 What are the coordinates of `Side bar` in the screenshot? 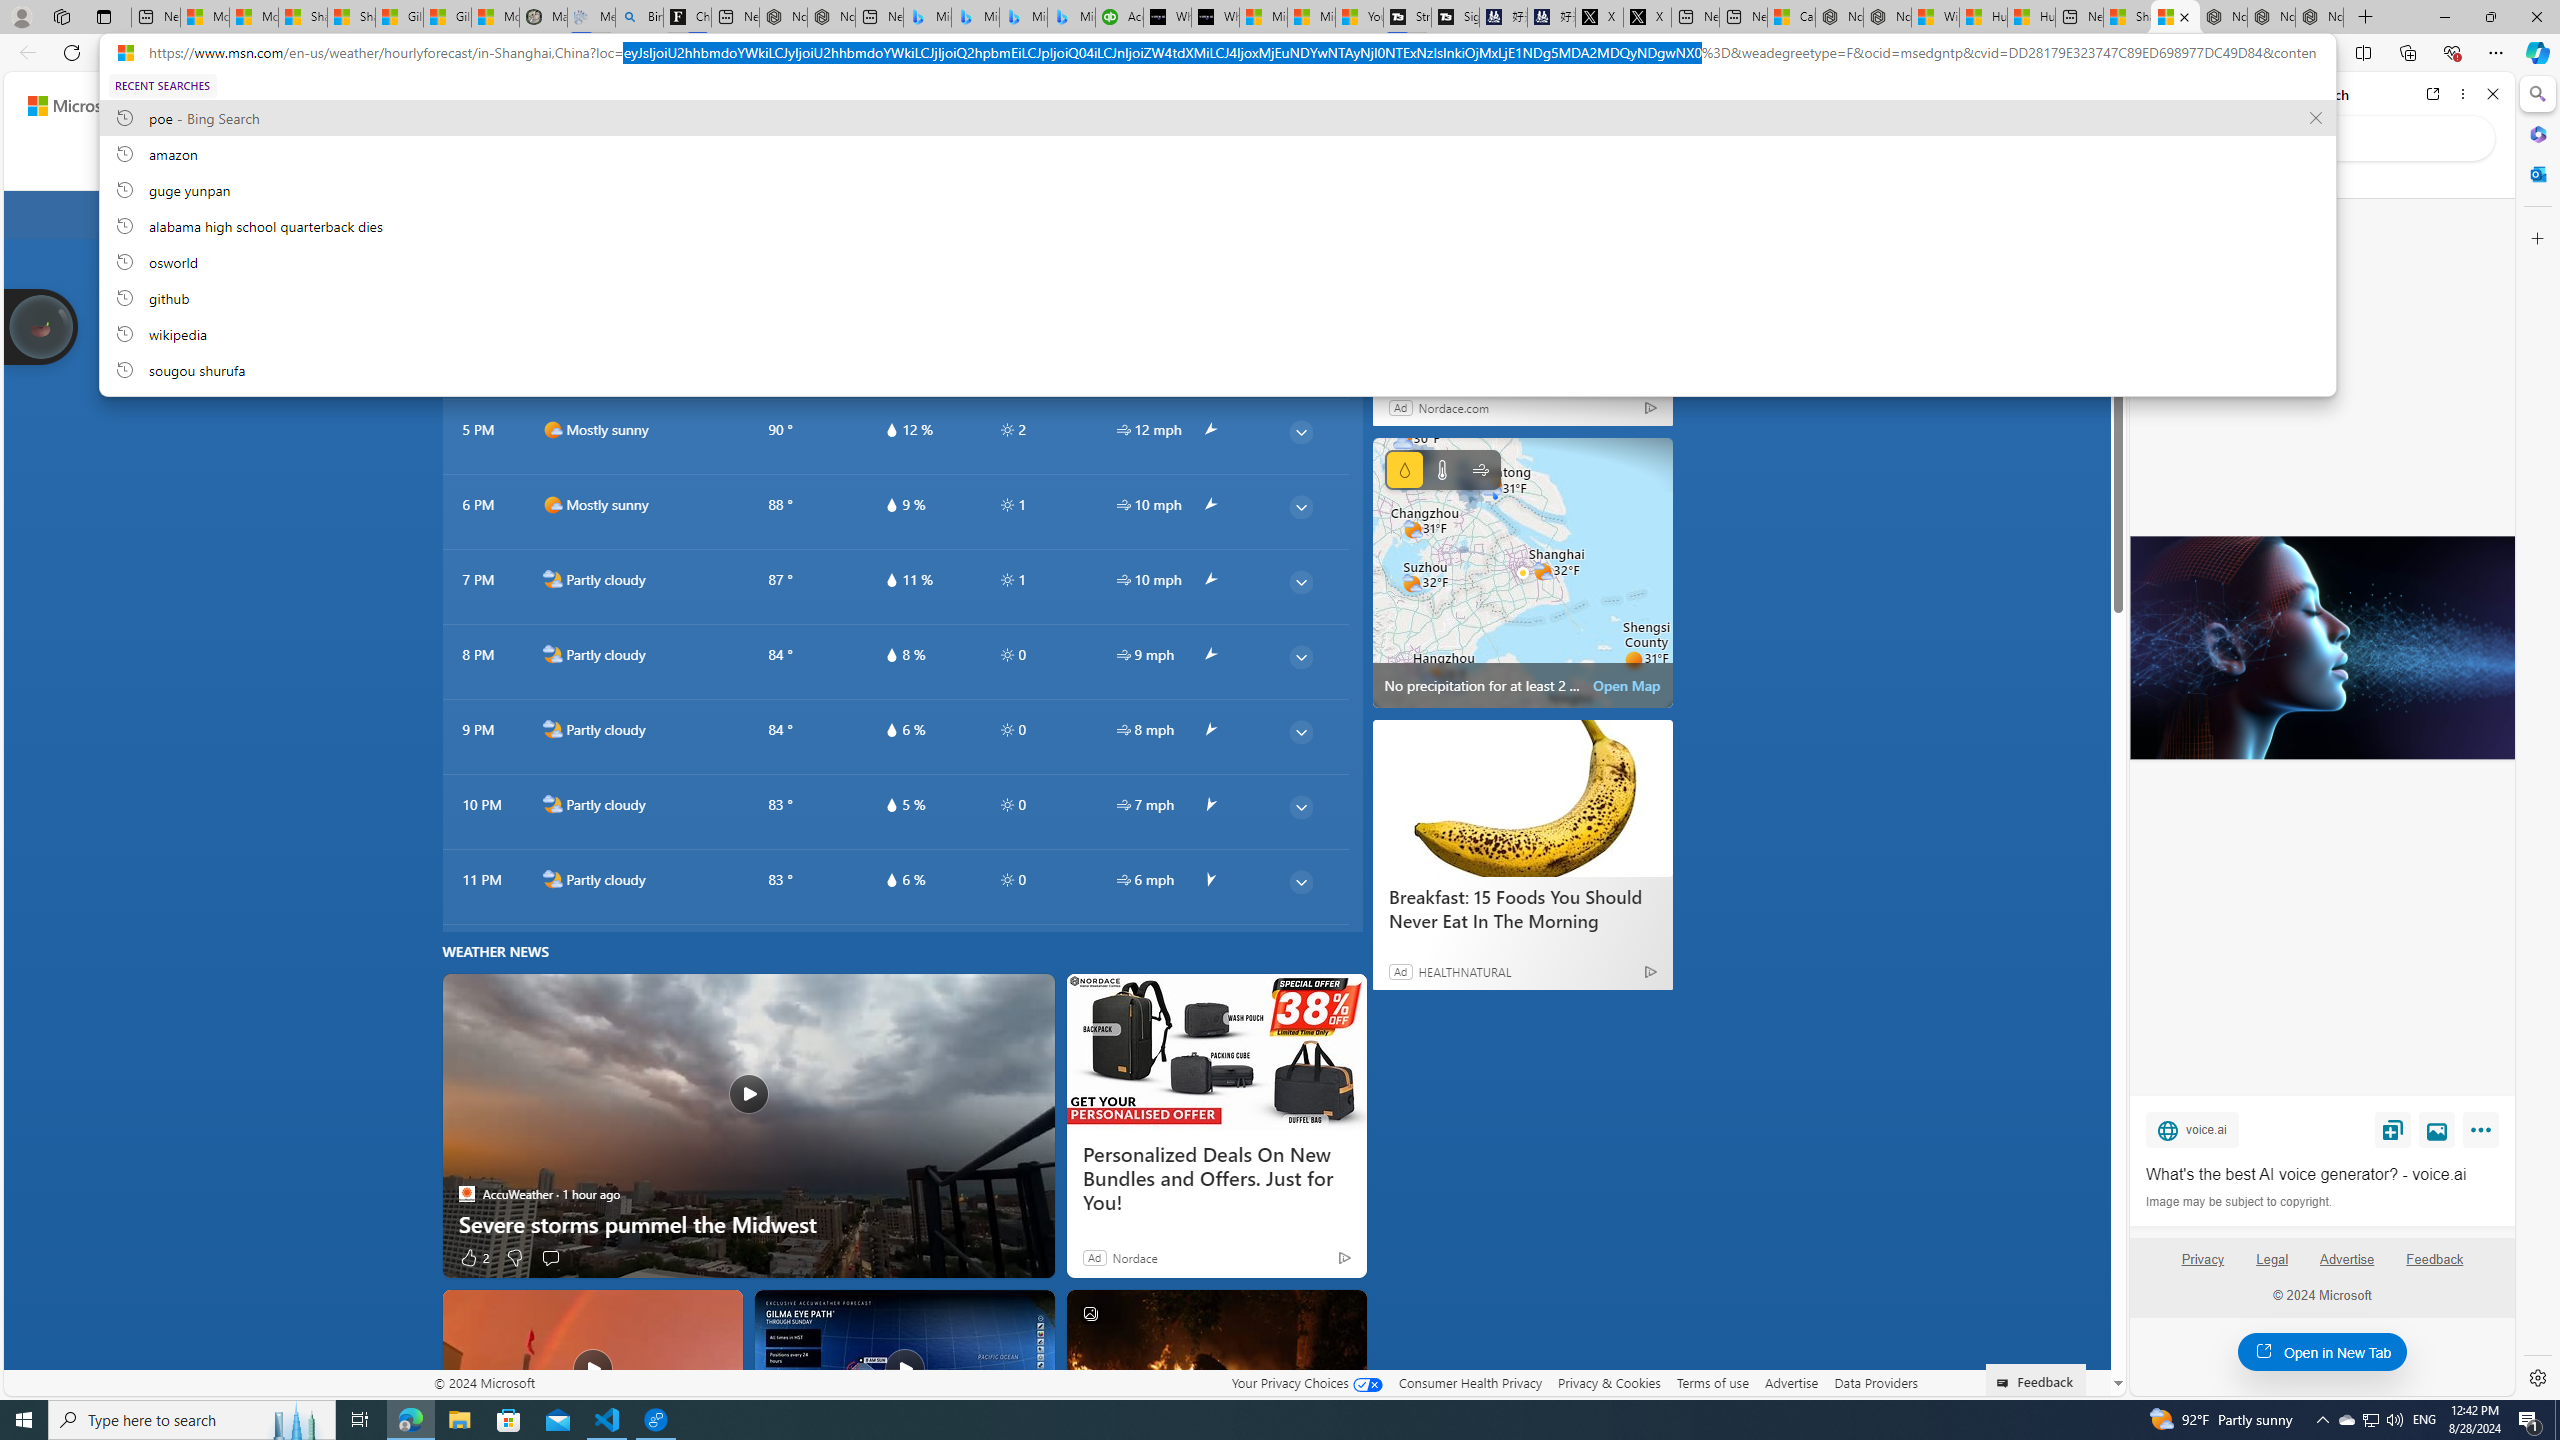 It's located at (2538, 736).